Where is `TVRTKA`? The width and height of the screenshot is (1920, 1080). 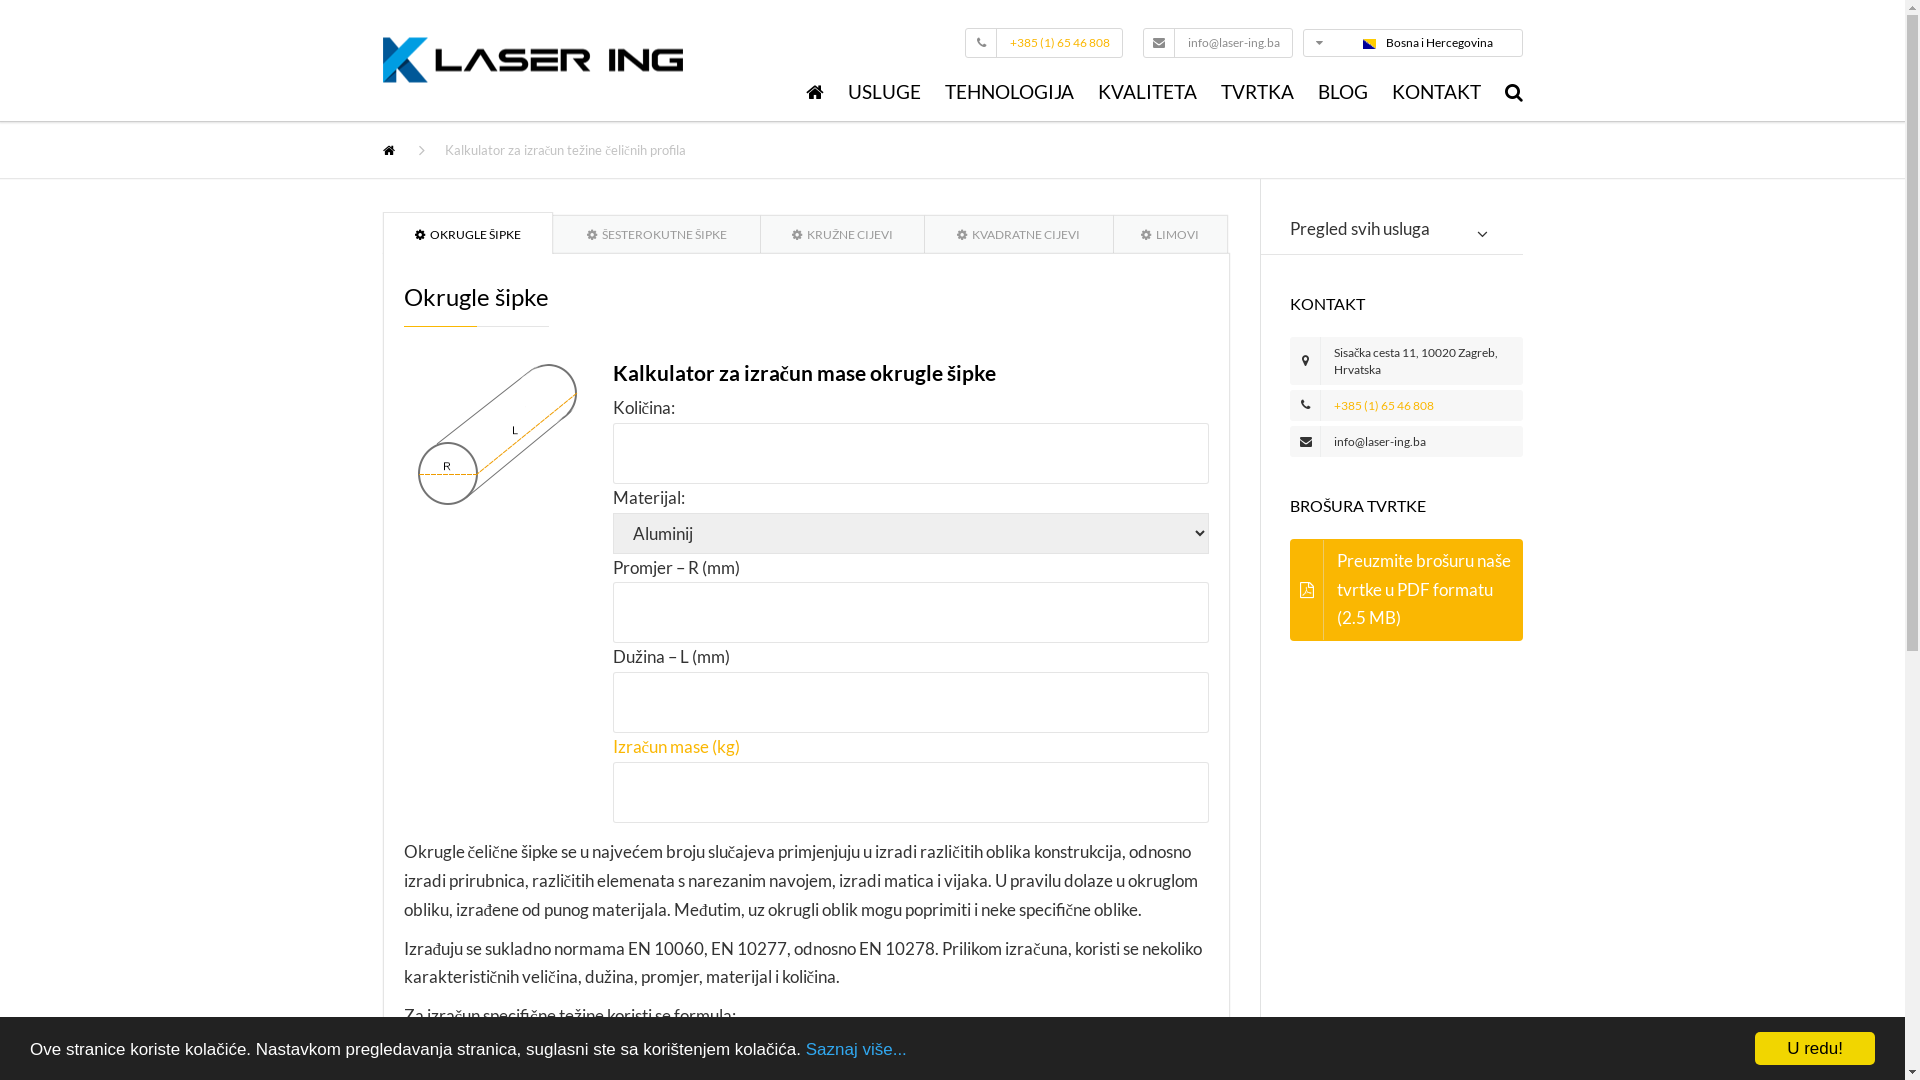
TVRTKA is located at coordinates (1256, 96).